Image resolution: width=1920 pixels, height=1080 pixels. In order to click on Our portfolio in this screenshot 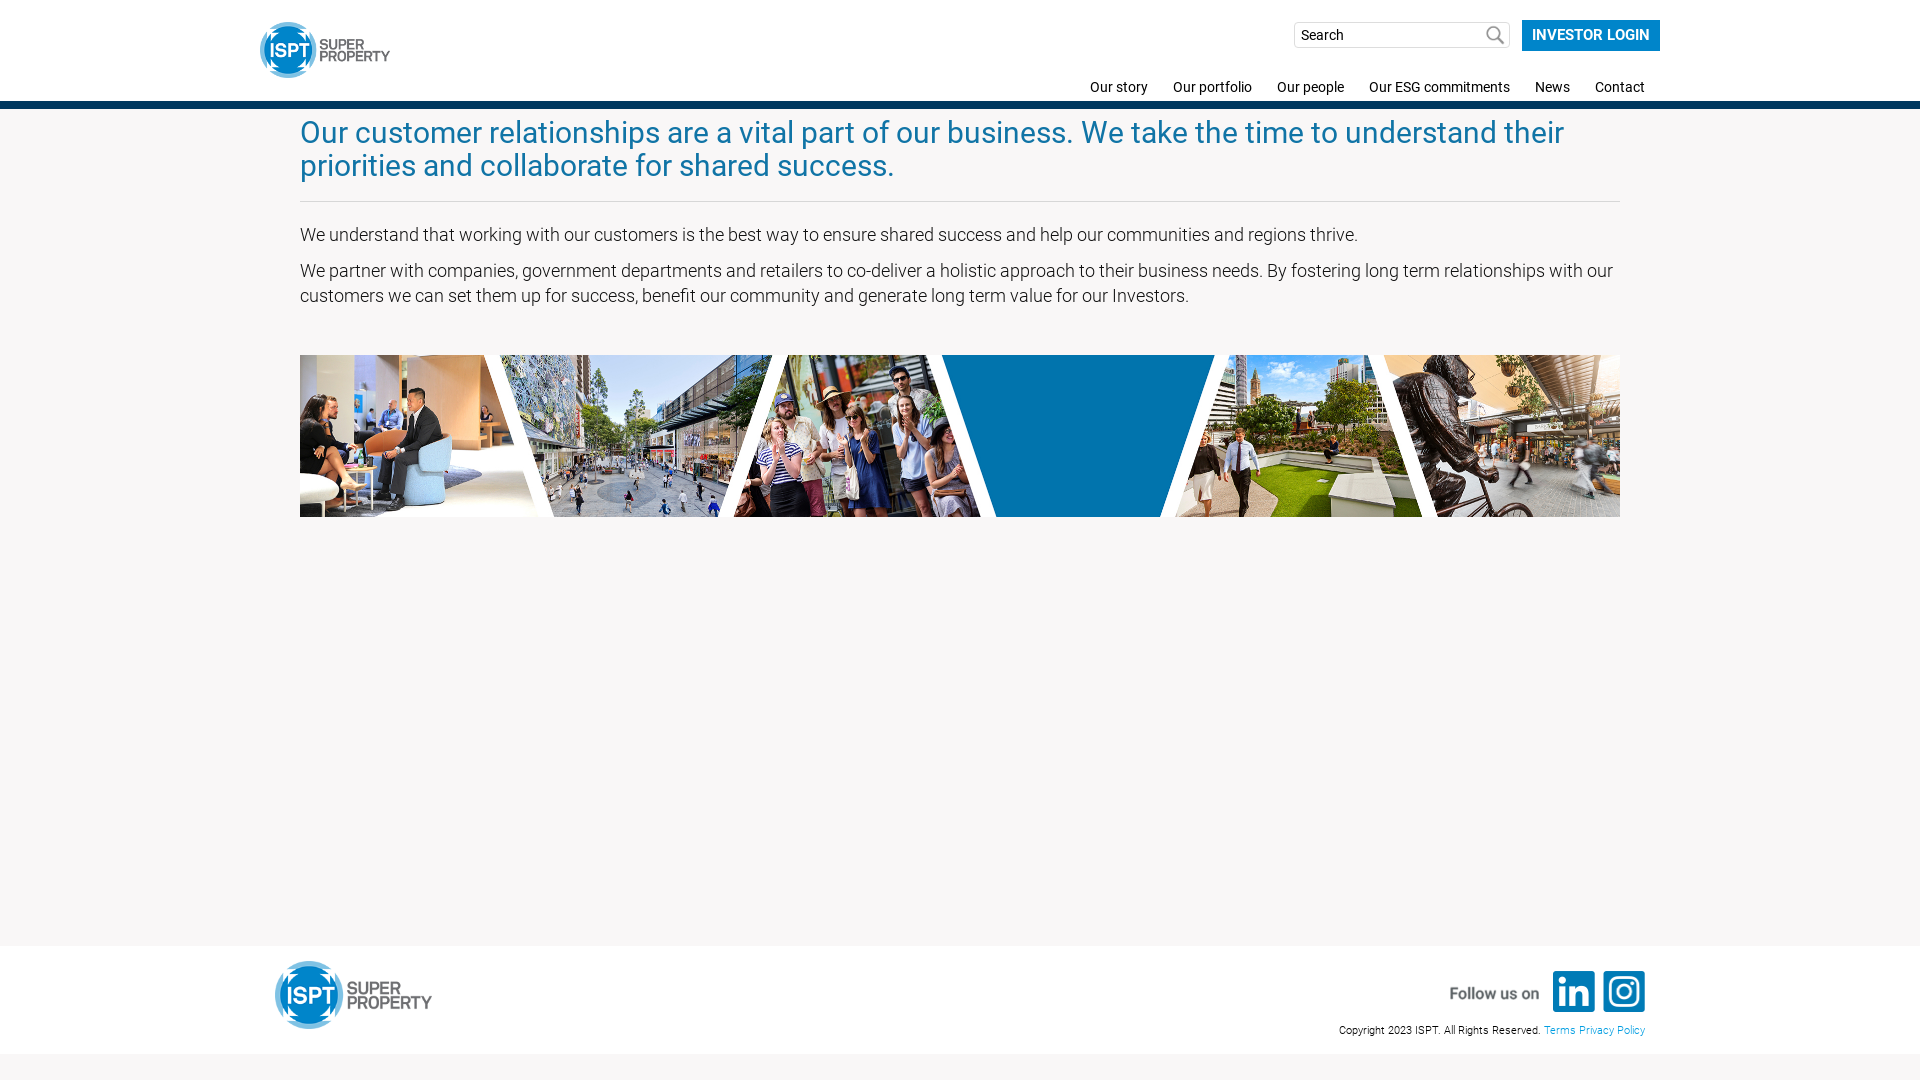, I will do `click(1202, 87)`.